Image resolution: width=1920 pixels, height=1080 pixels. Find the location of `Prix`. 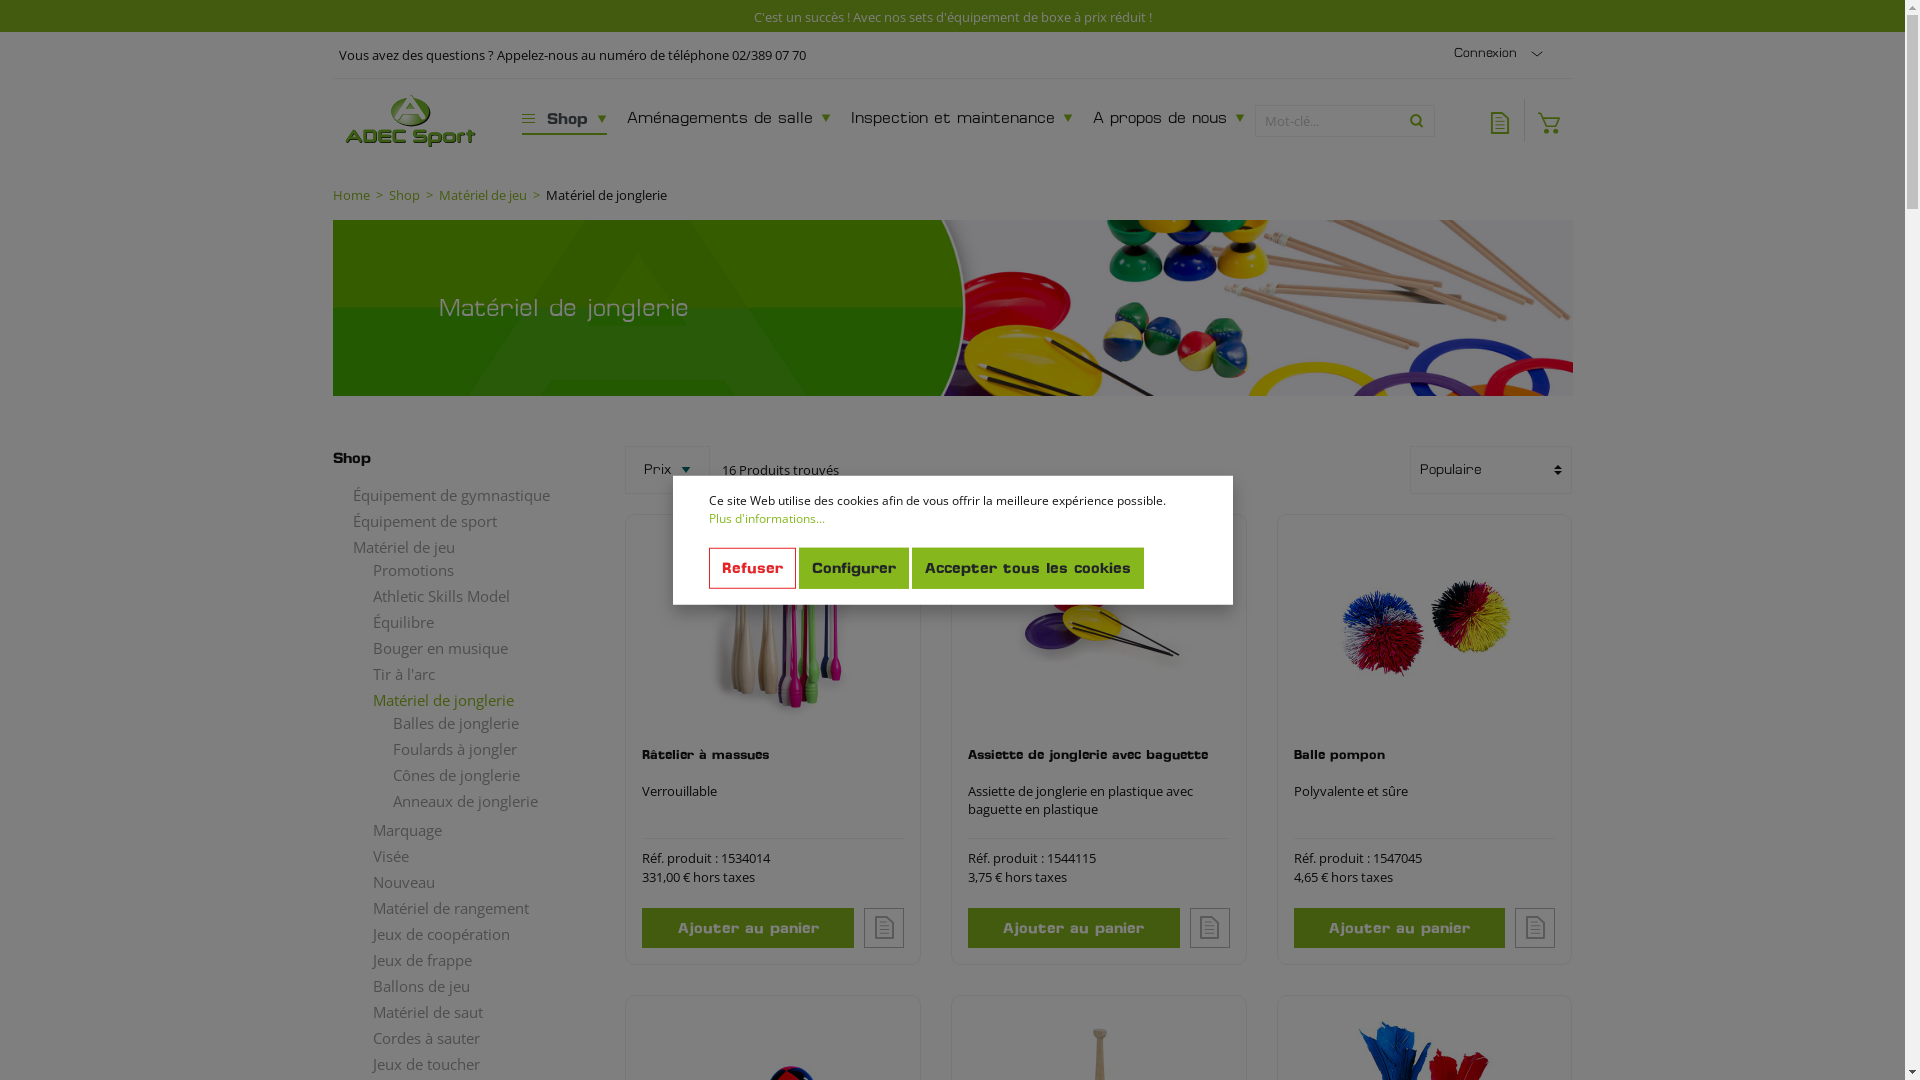

Prix is located at coordinates (668, 470).